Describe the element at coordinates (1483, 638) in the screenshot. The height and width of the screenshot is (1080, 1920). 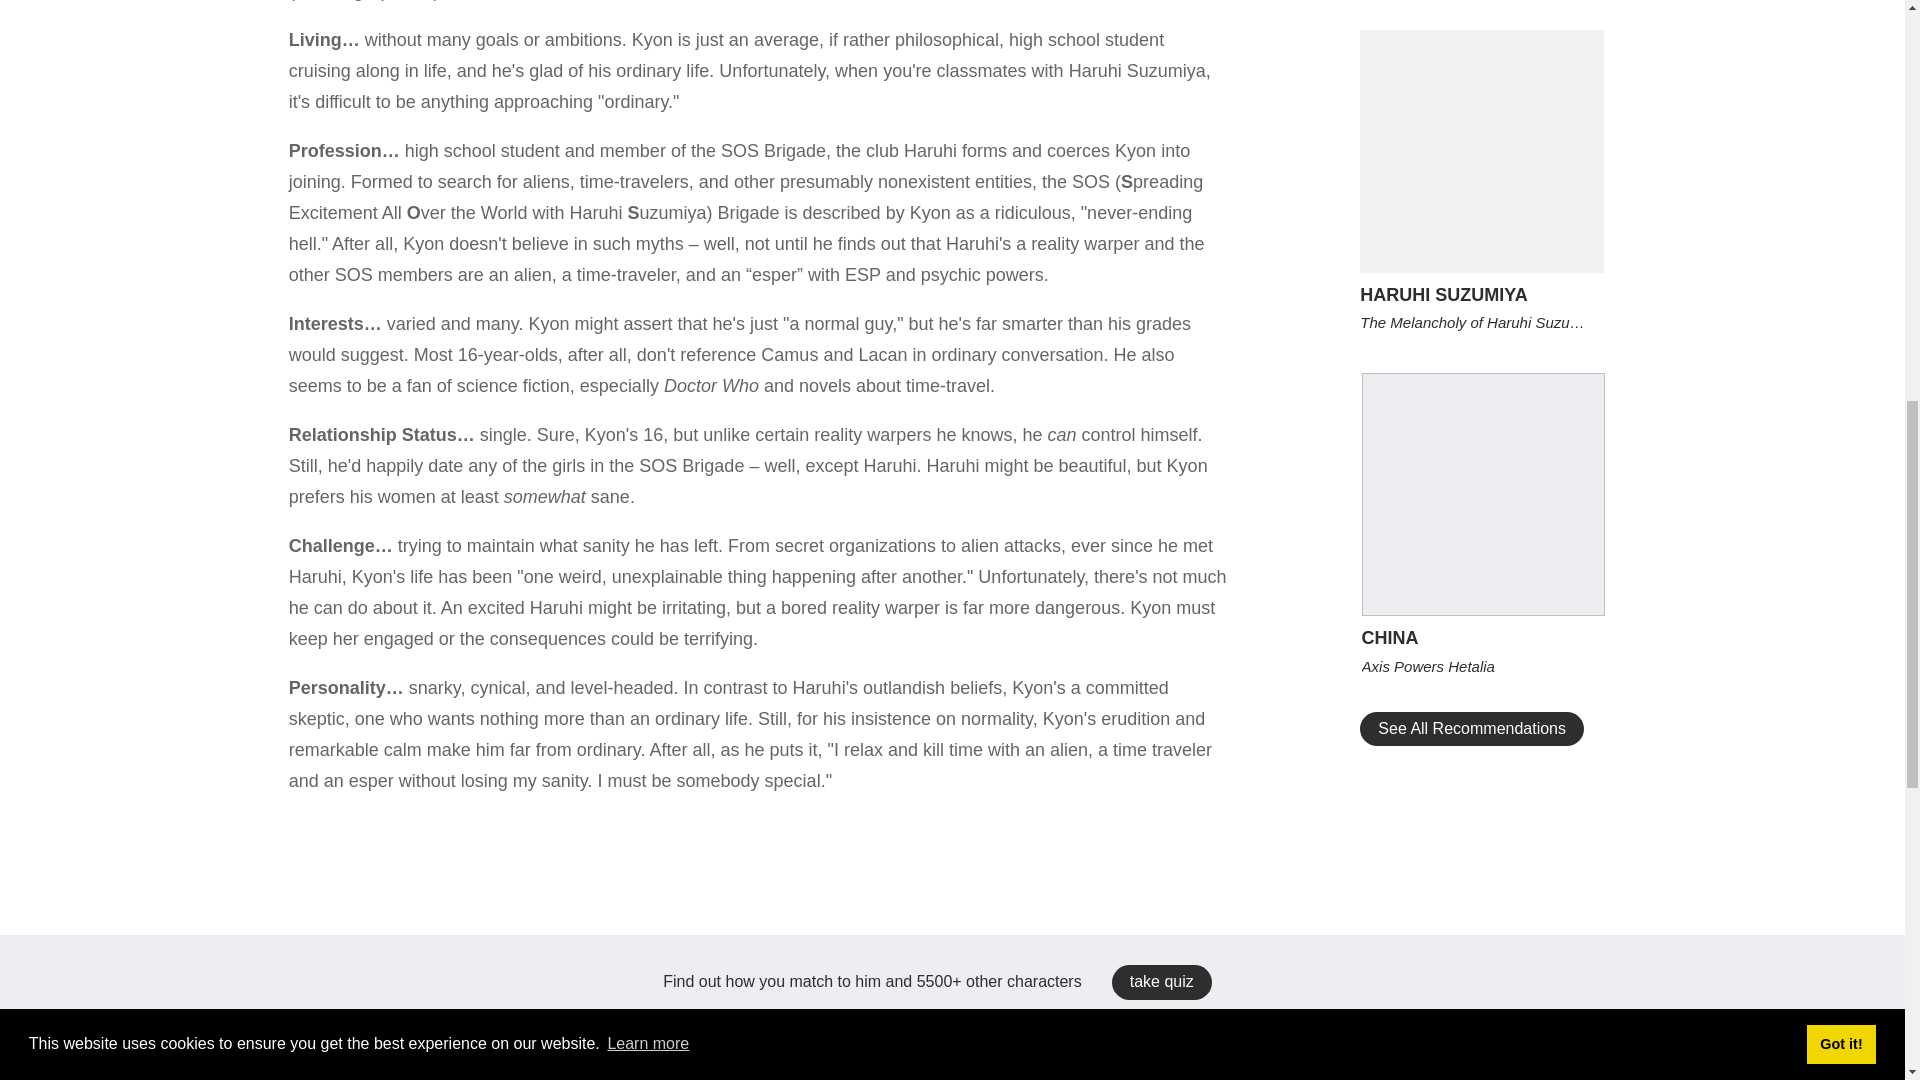
I see `CHINA` at that location.